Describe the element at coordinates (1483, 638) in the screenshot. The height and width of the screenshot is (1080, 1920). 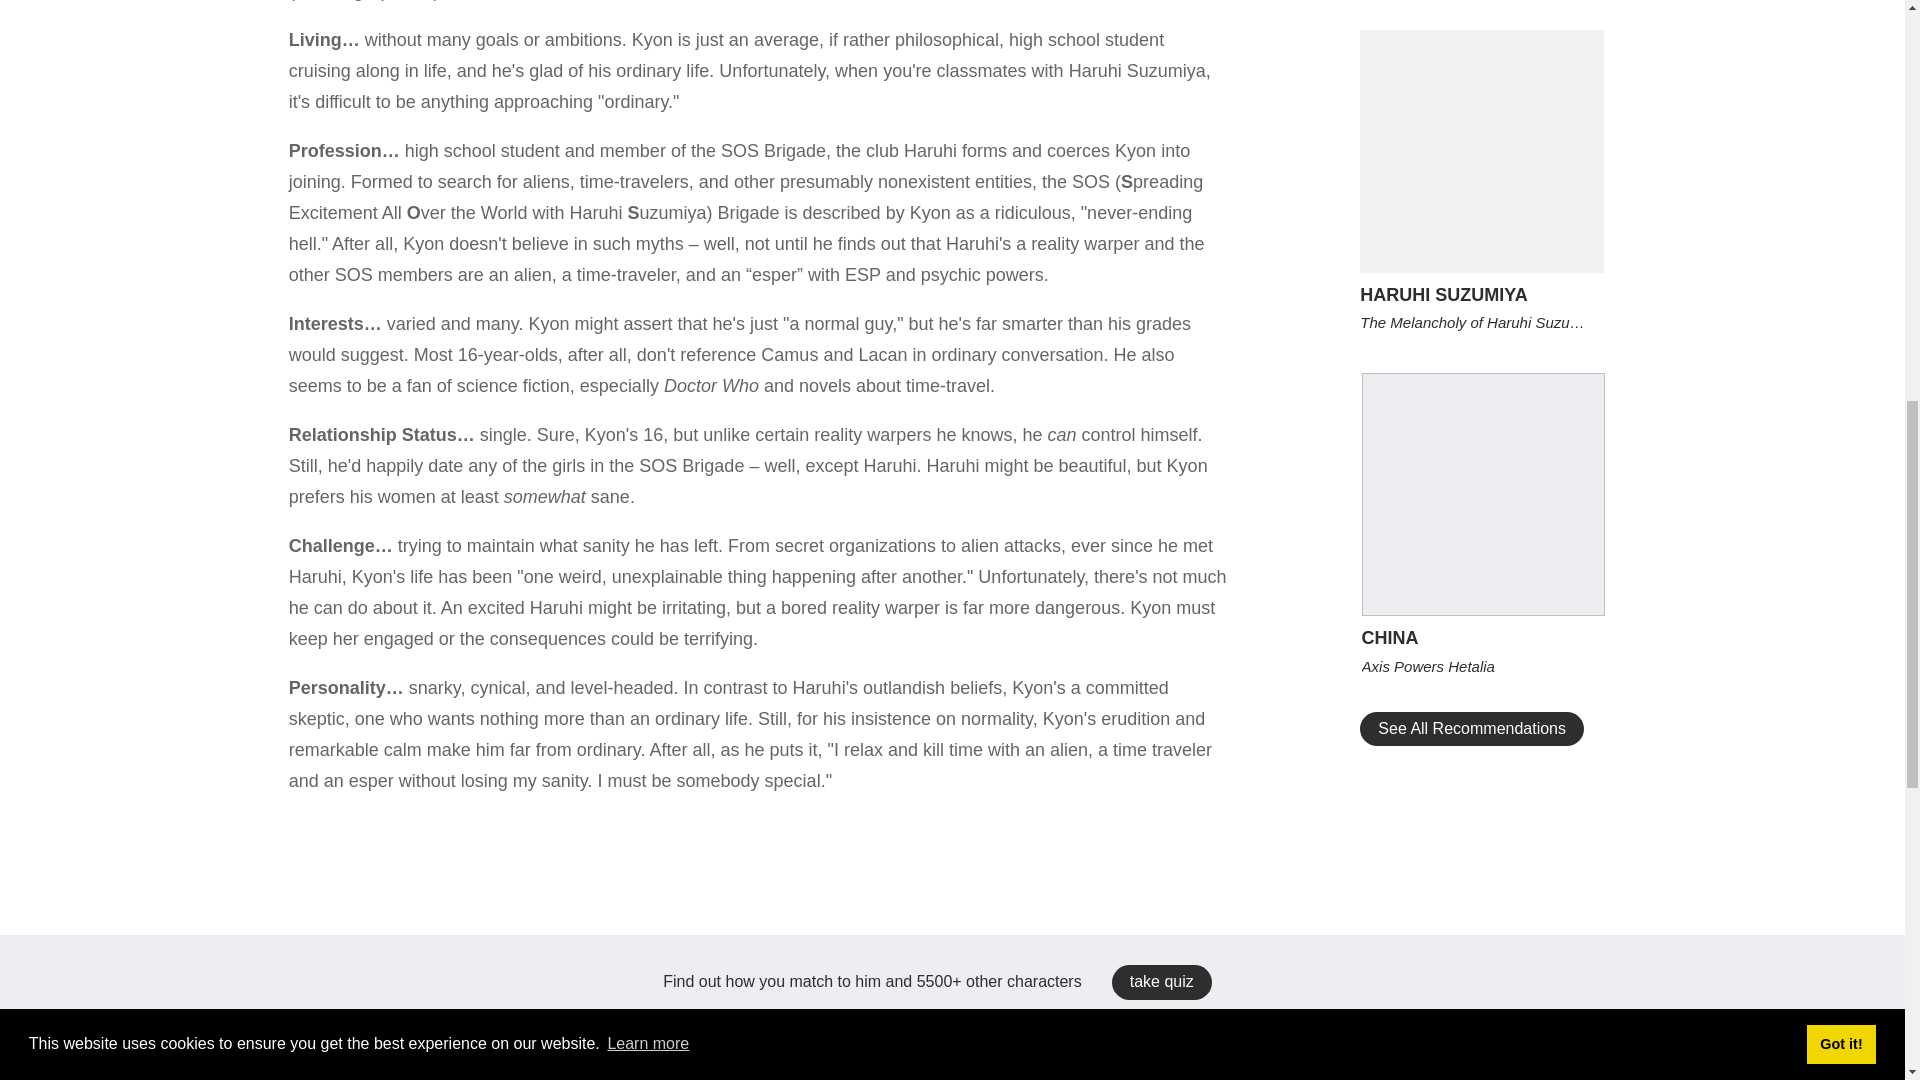
I see `CHINA` at that location.